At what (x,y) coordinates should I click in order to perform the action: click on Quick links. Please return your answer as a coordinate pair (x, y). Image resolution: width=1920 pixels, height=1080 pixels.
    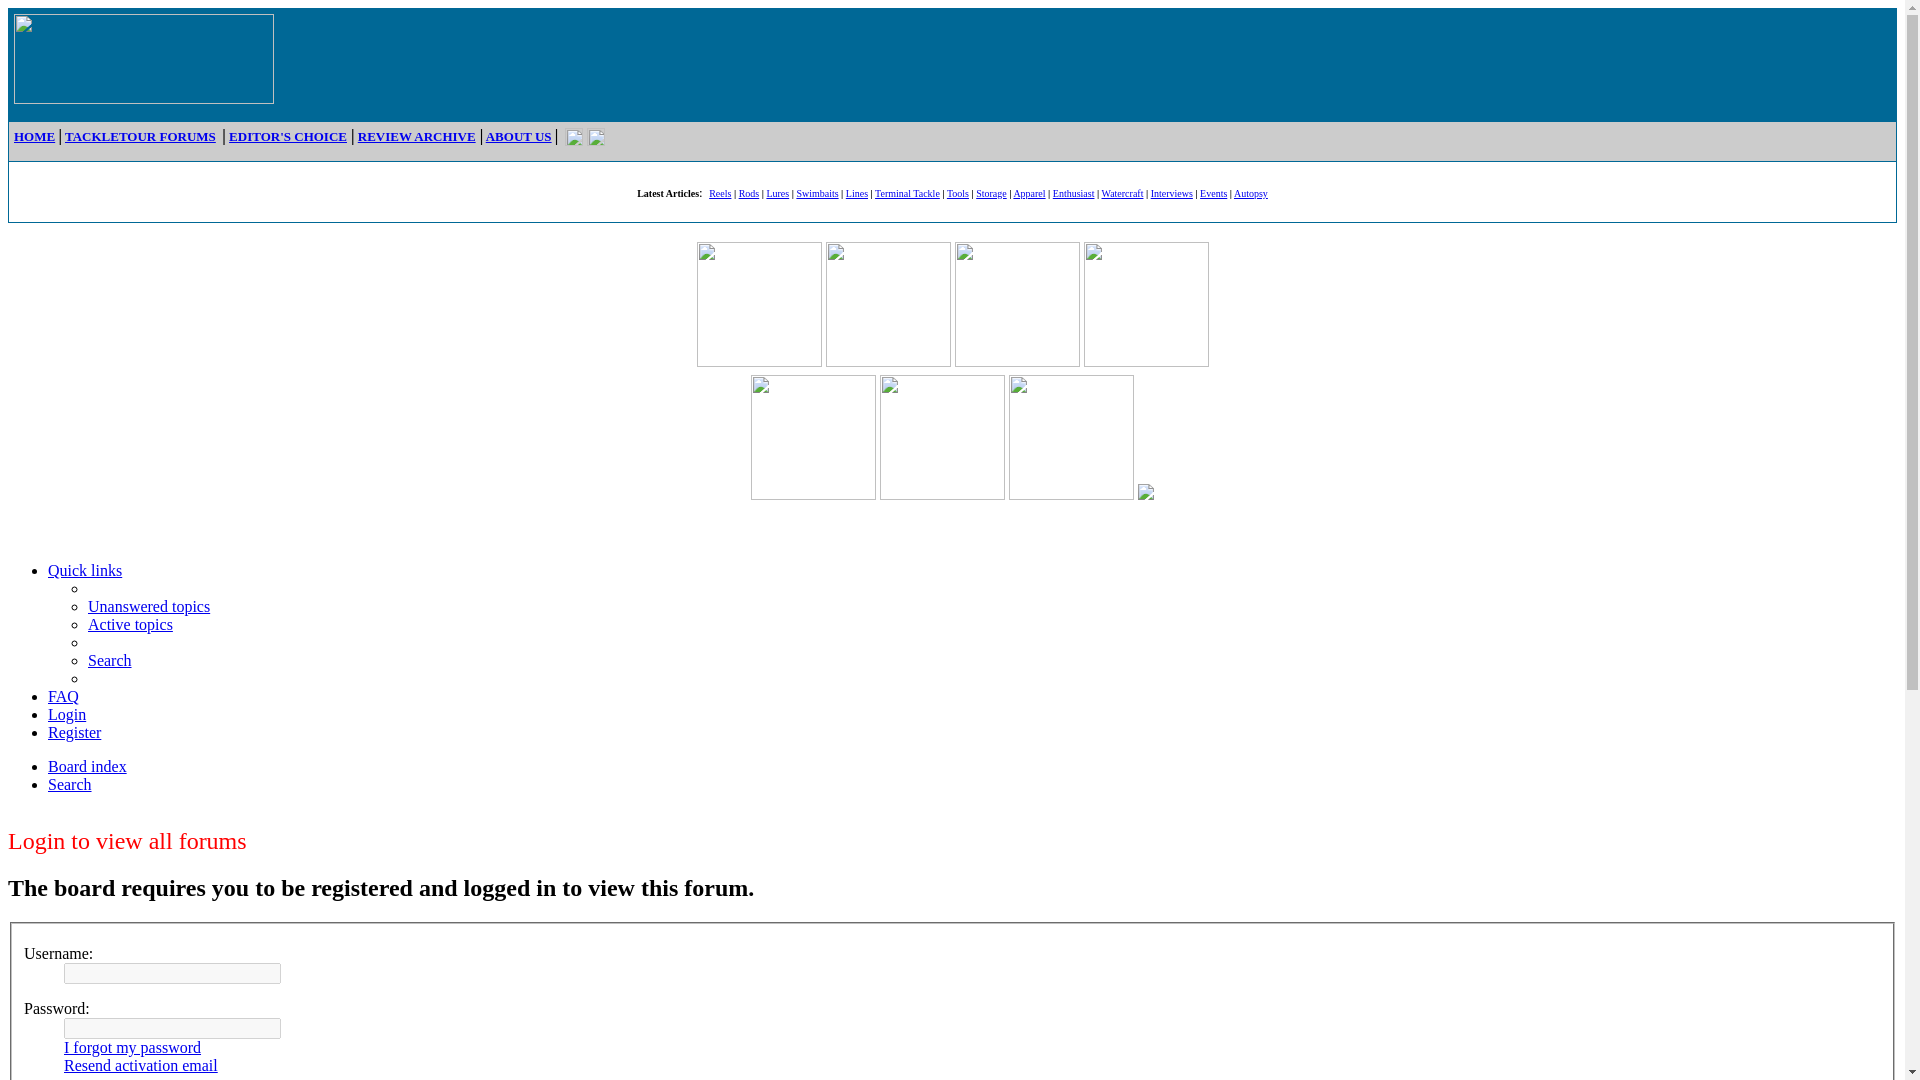
    Looking at the image, I should click on (85, 570).